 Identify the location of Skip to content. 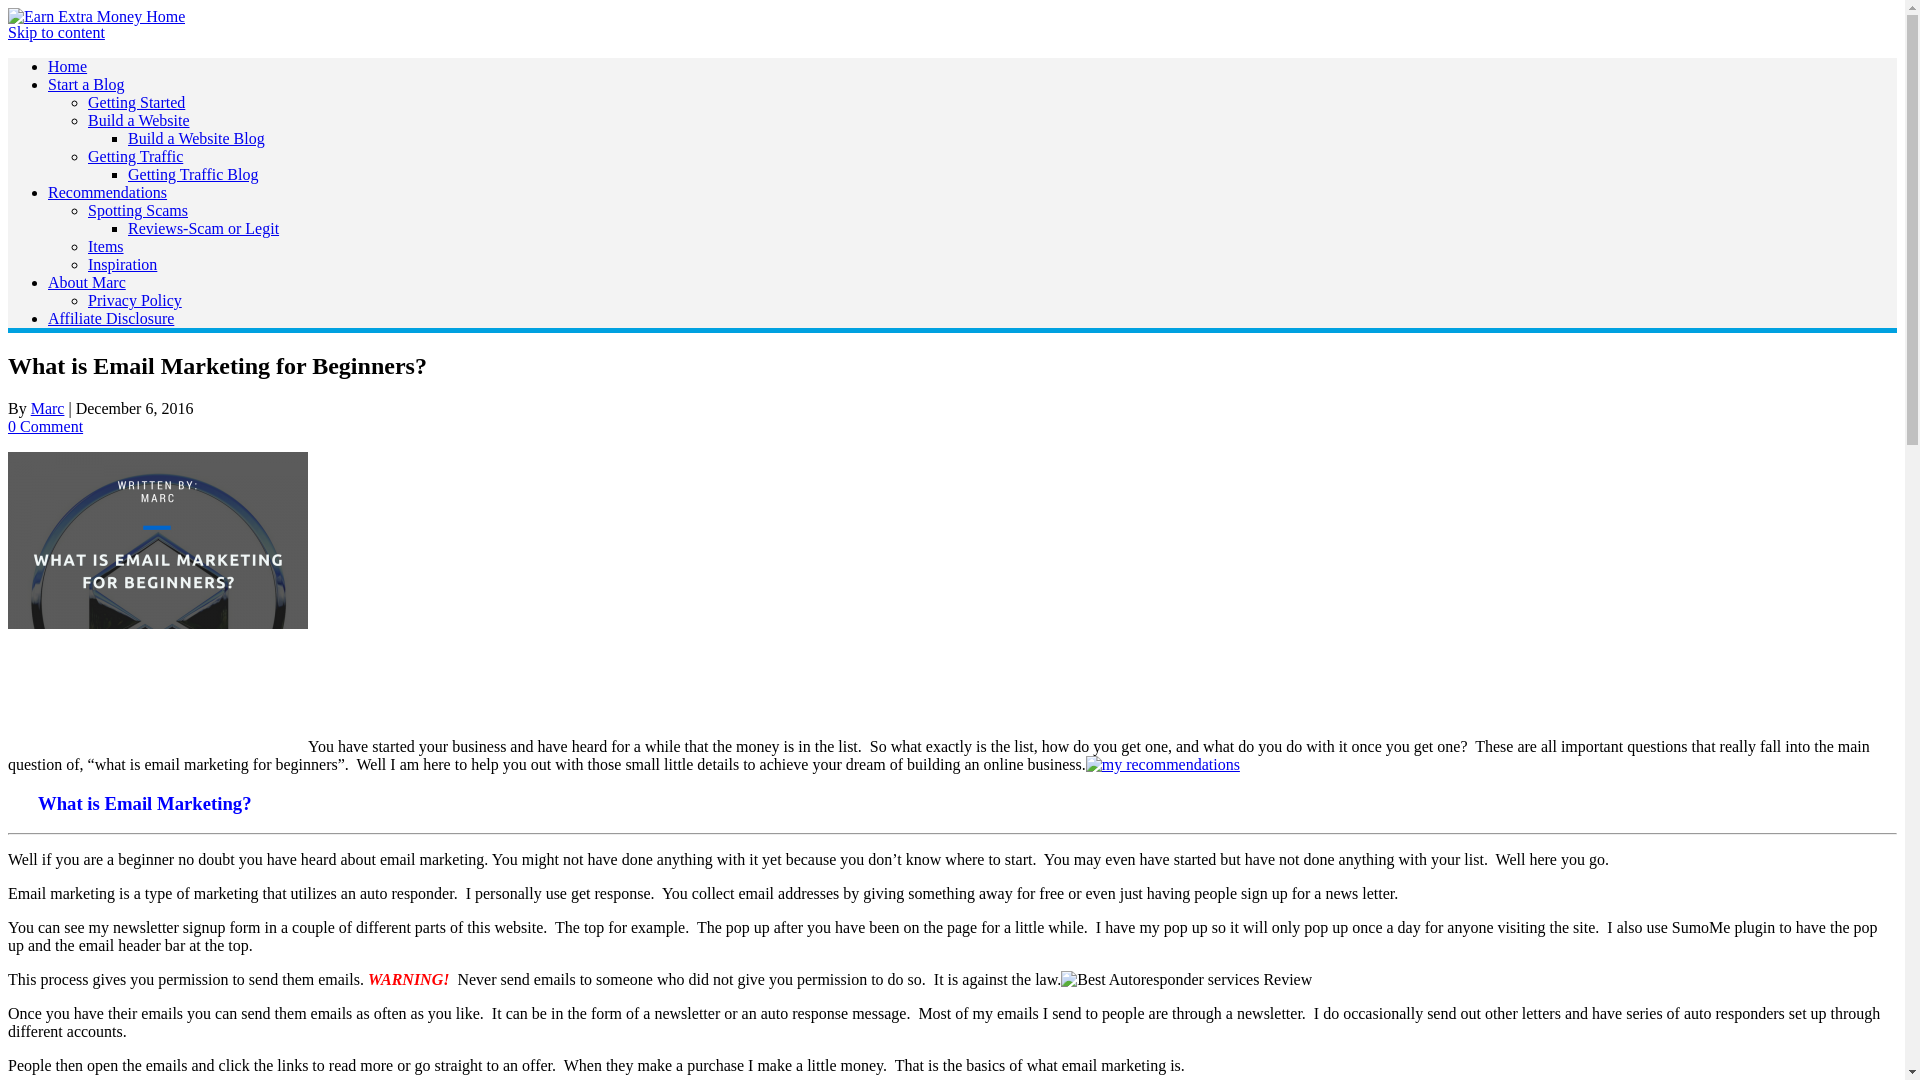
(56, 32).